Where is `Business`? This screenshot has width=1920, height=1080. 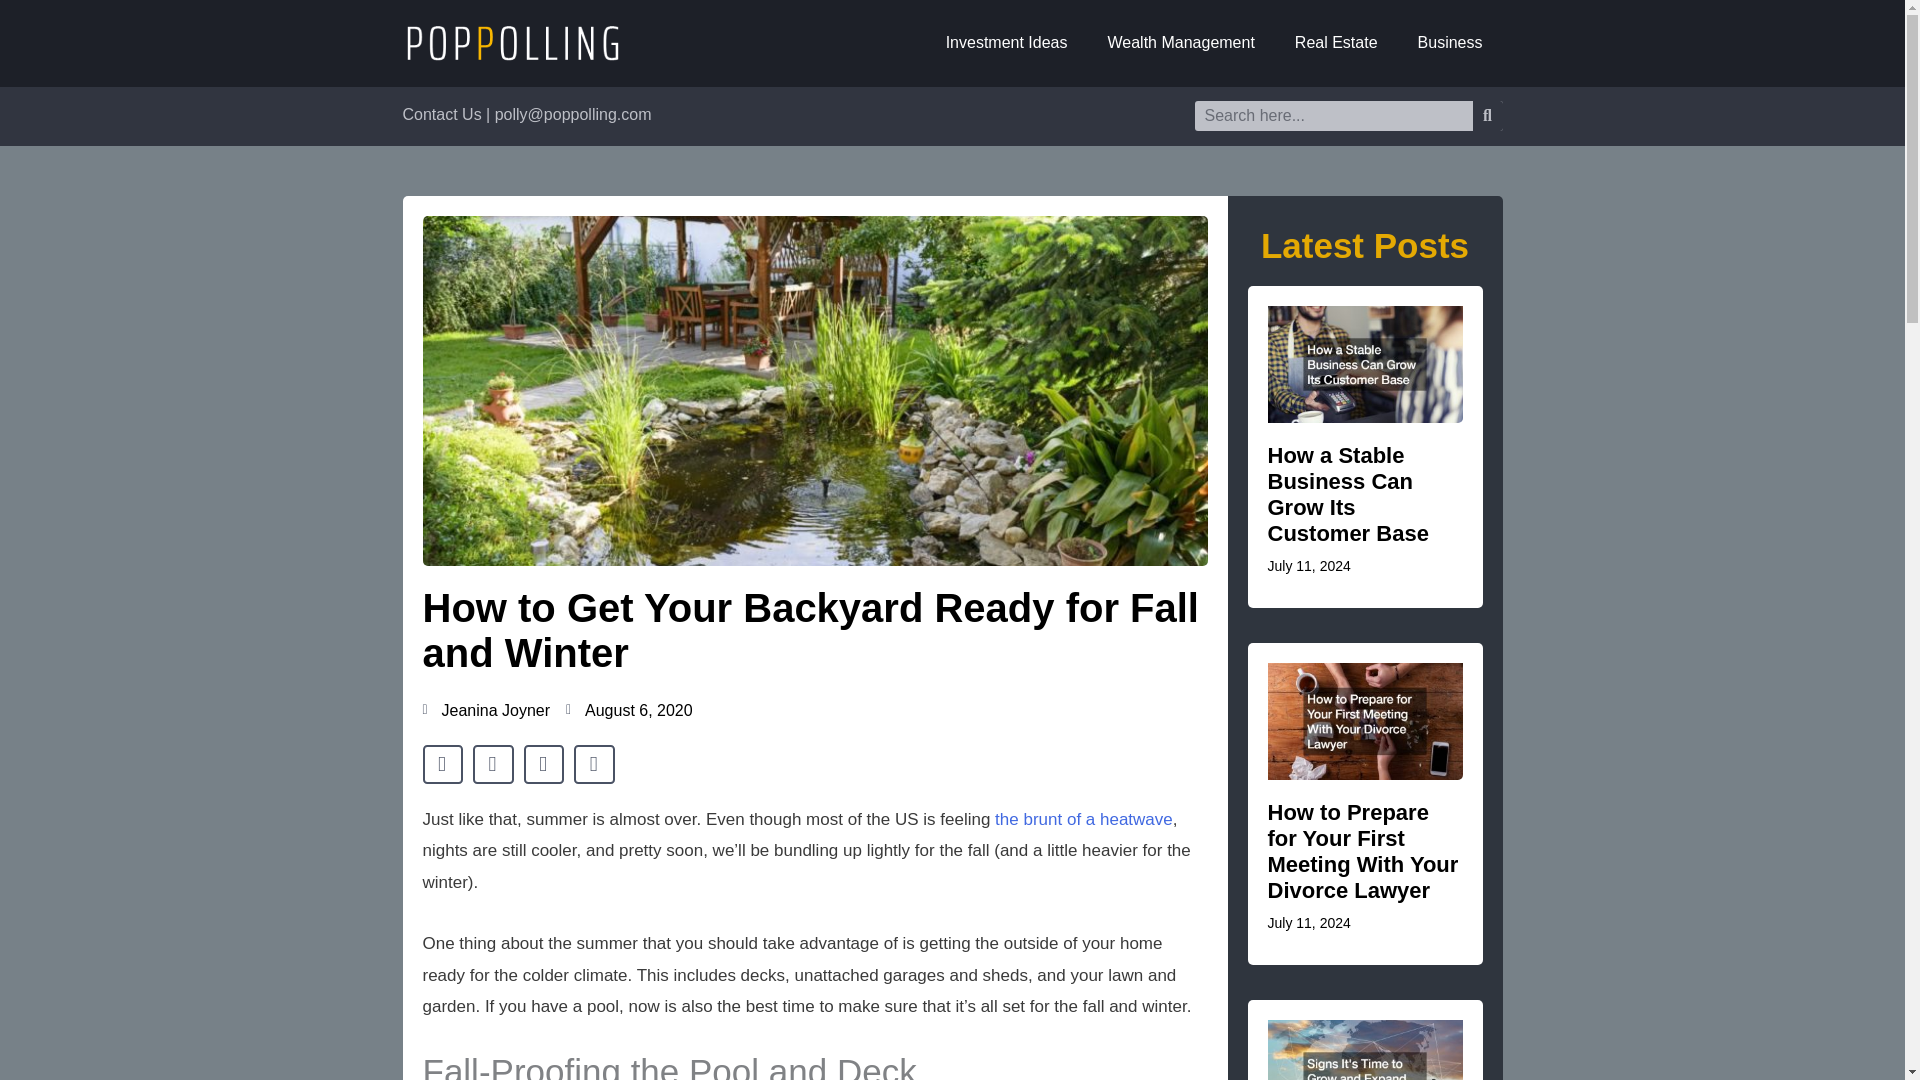 Business is located at coordinates (1450, 42).